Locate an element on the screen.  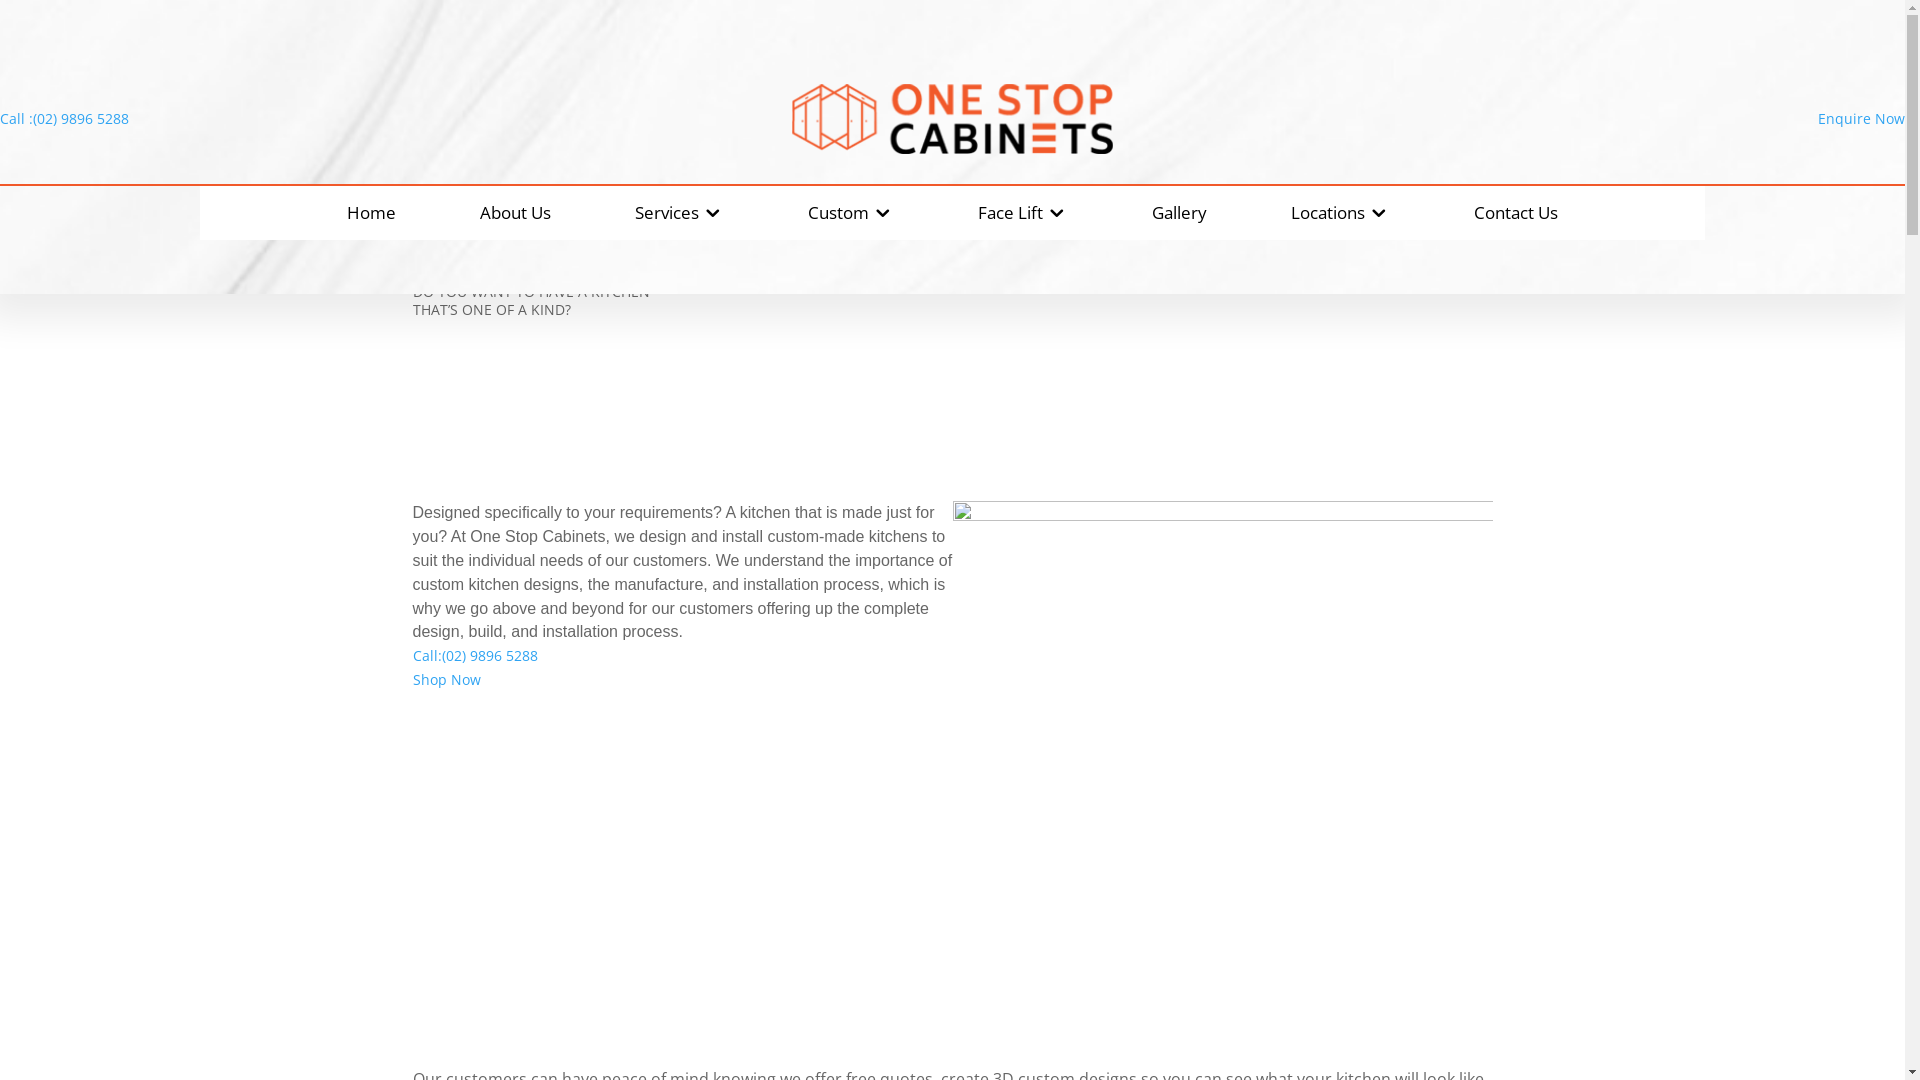
About Us is located at coordinates (516, 213).